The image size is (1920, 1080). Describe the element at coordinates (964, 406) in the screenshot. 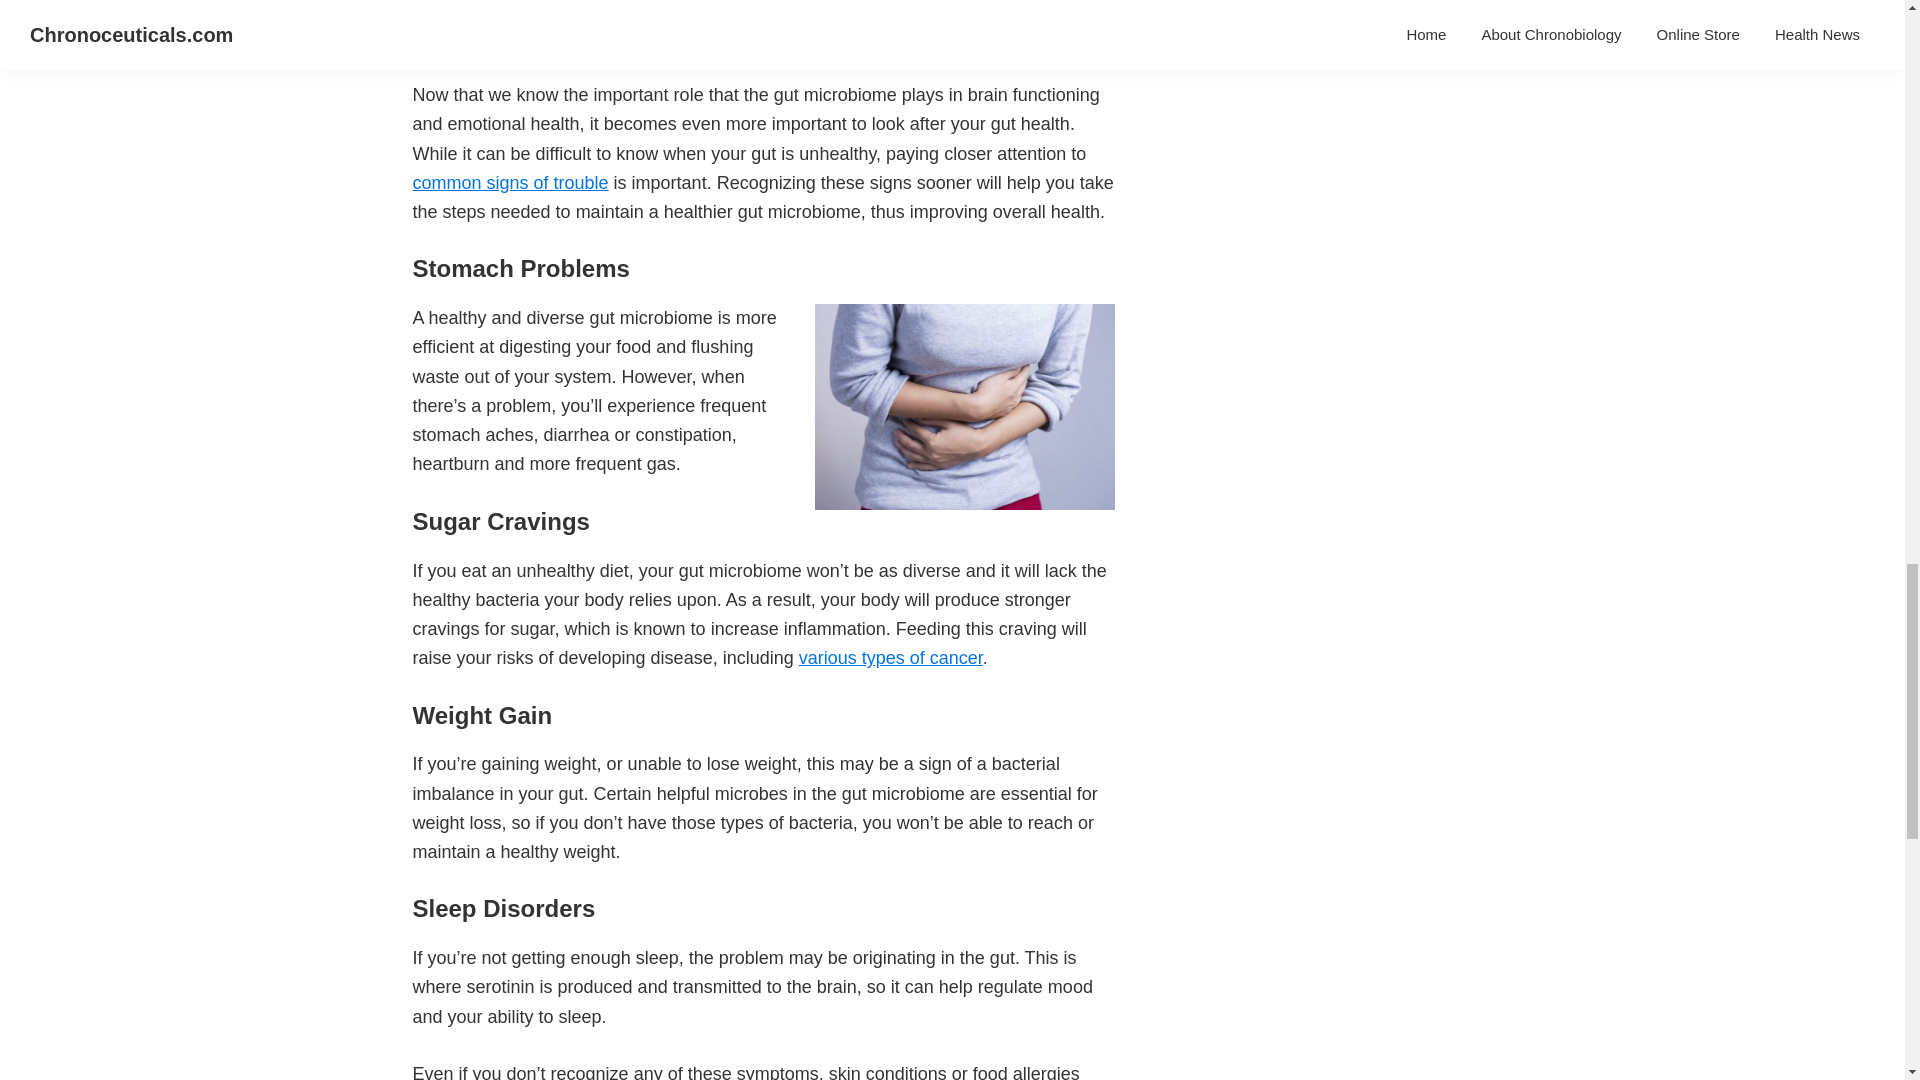

I see `Parkinson's Starts in the Gut, Suggests New Study 4` at that location.